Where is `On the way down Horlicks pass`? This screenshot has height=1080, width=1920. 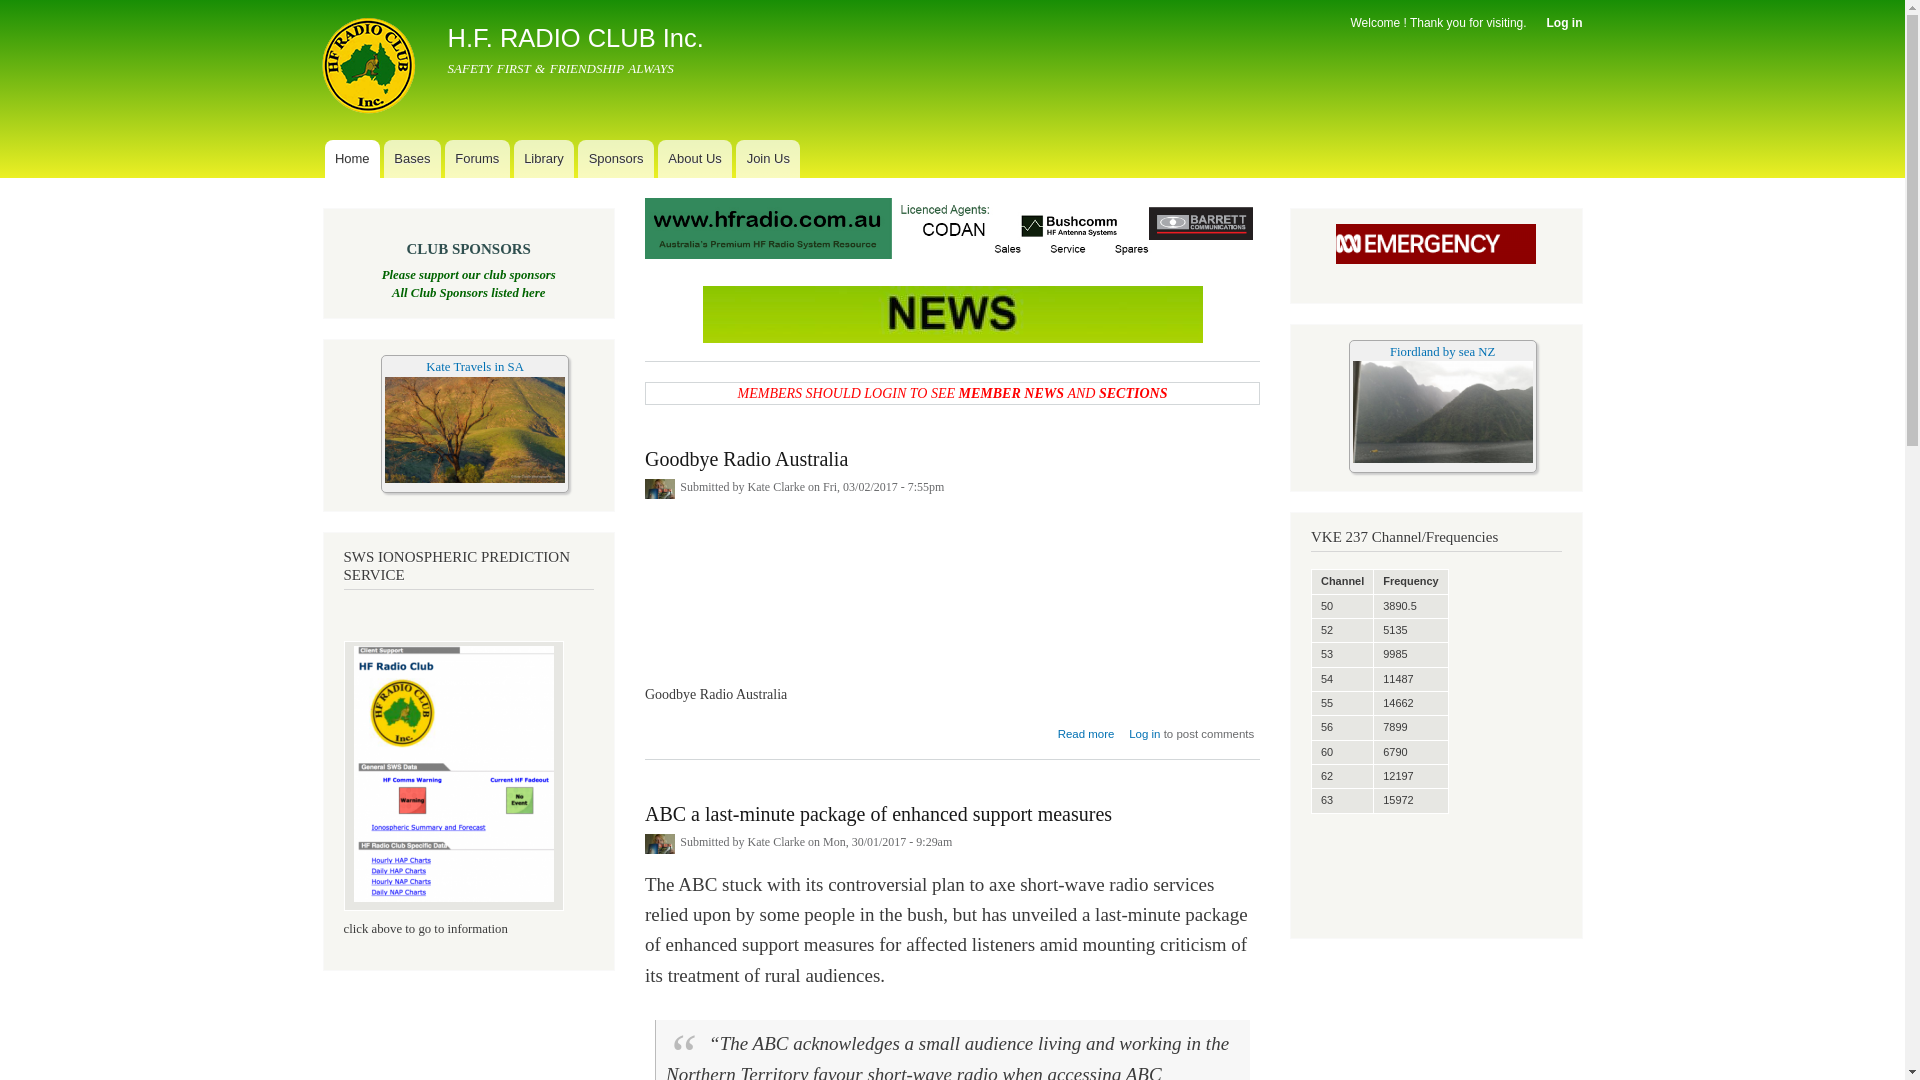
On the way down Horlicks pass is located at coordinates (475, 479).